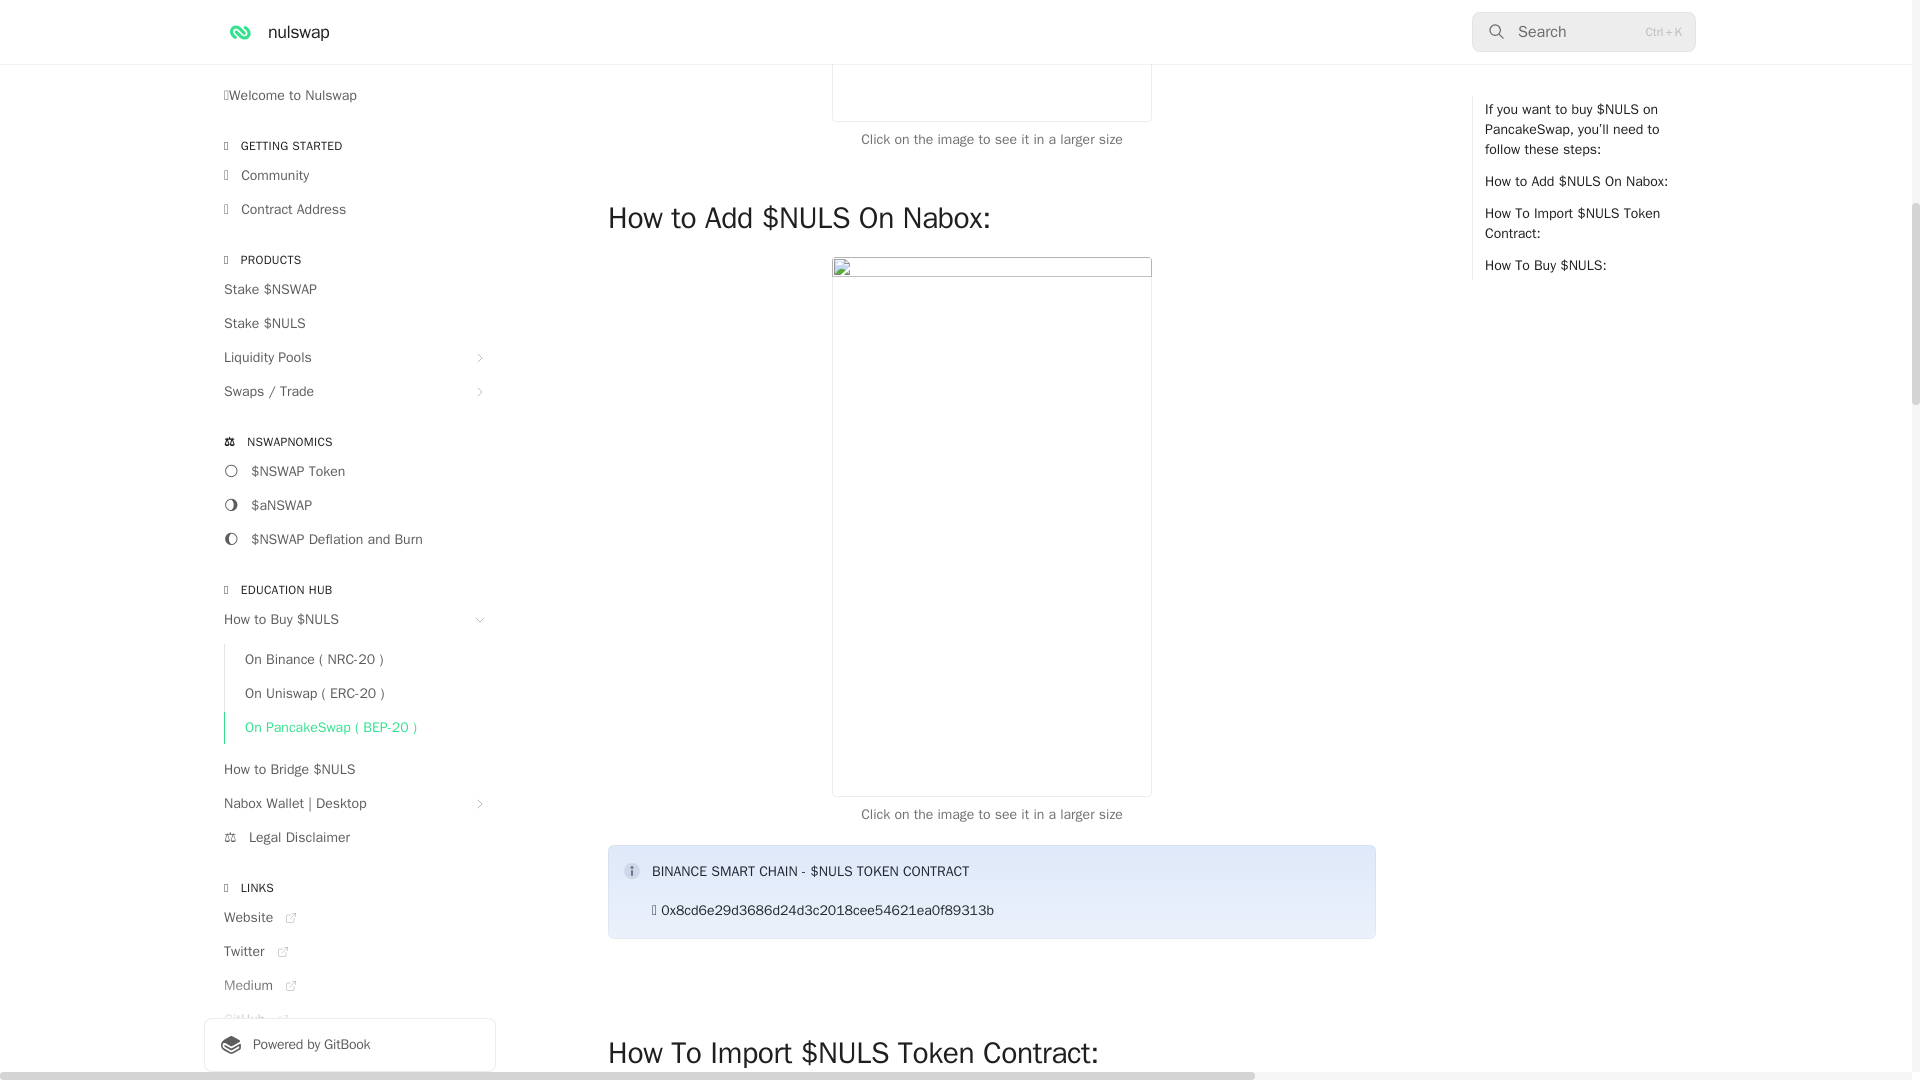 This screenshot has width=1920, height=1080. I want to click on Telegram Community, so click(349, 12).